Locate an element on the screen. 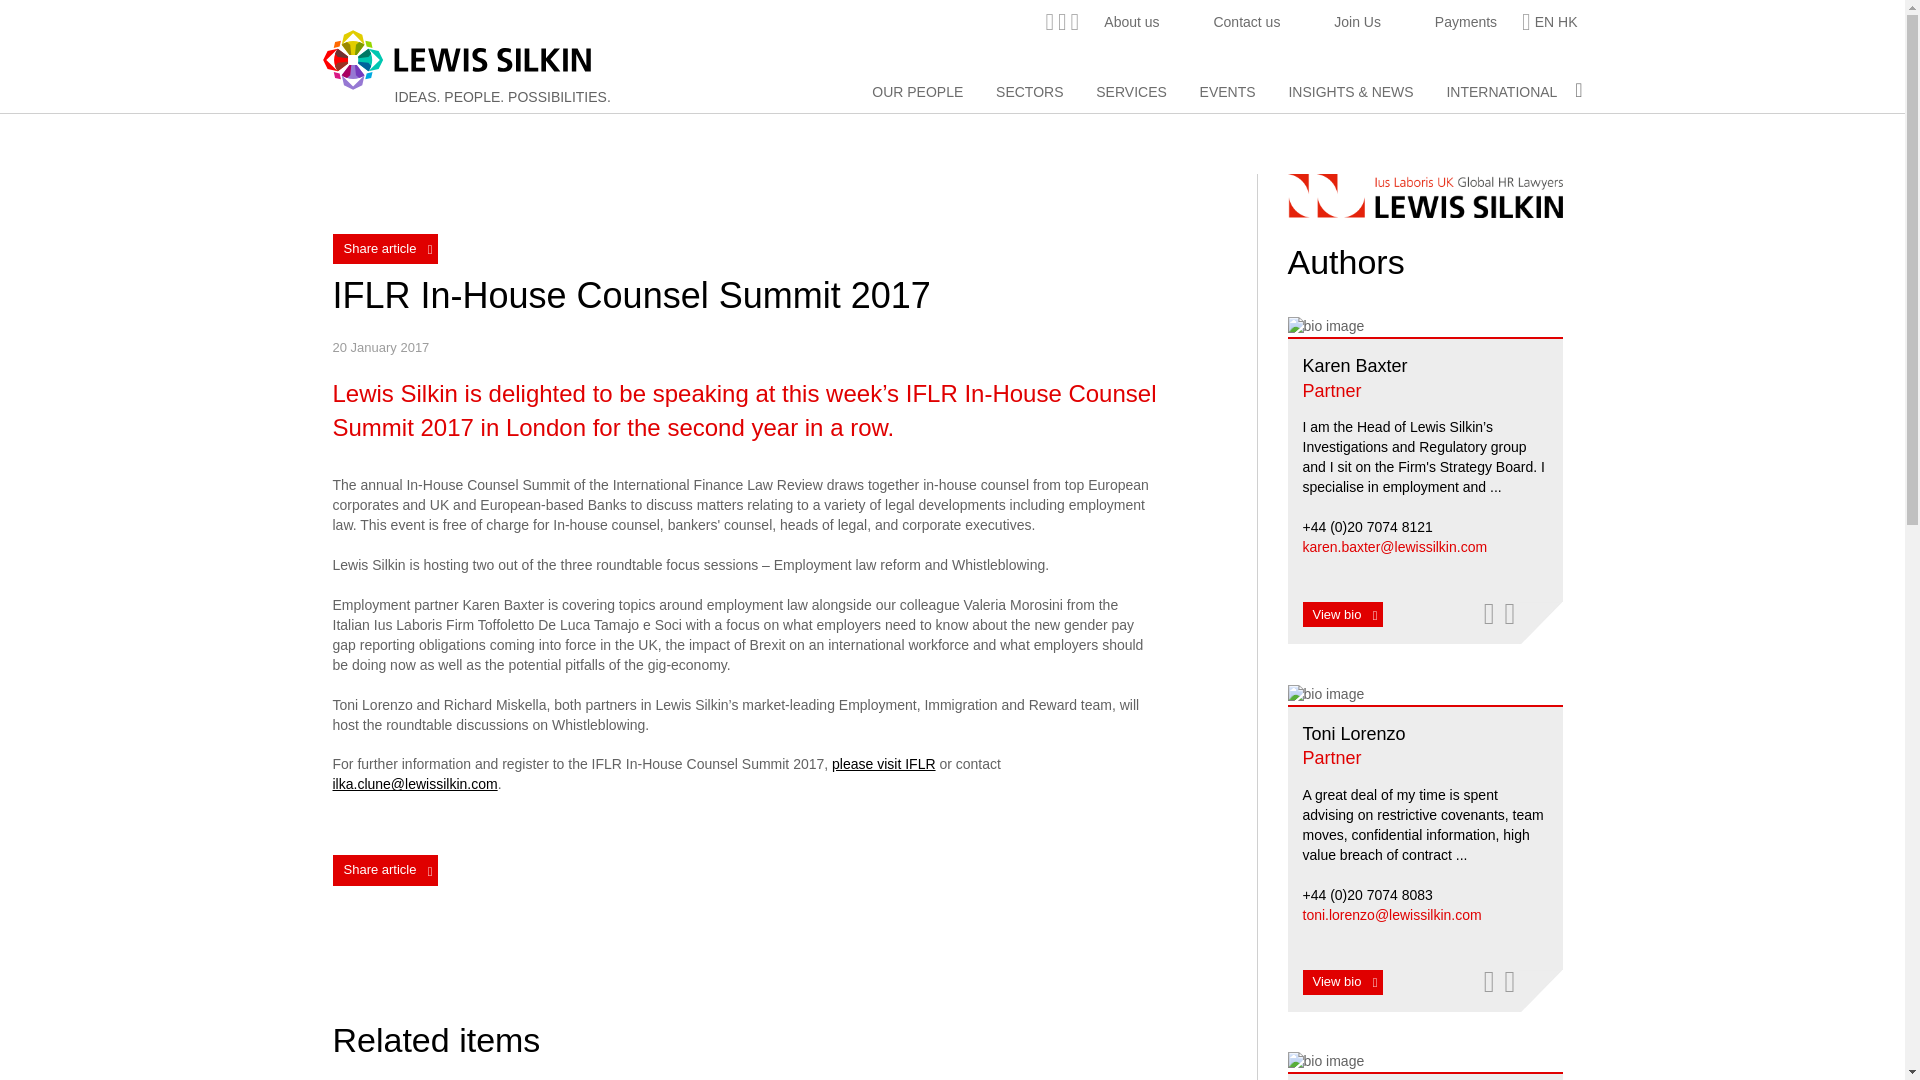  SECTORS is located at coordinates (1030, 92).